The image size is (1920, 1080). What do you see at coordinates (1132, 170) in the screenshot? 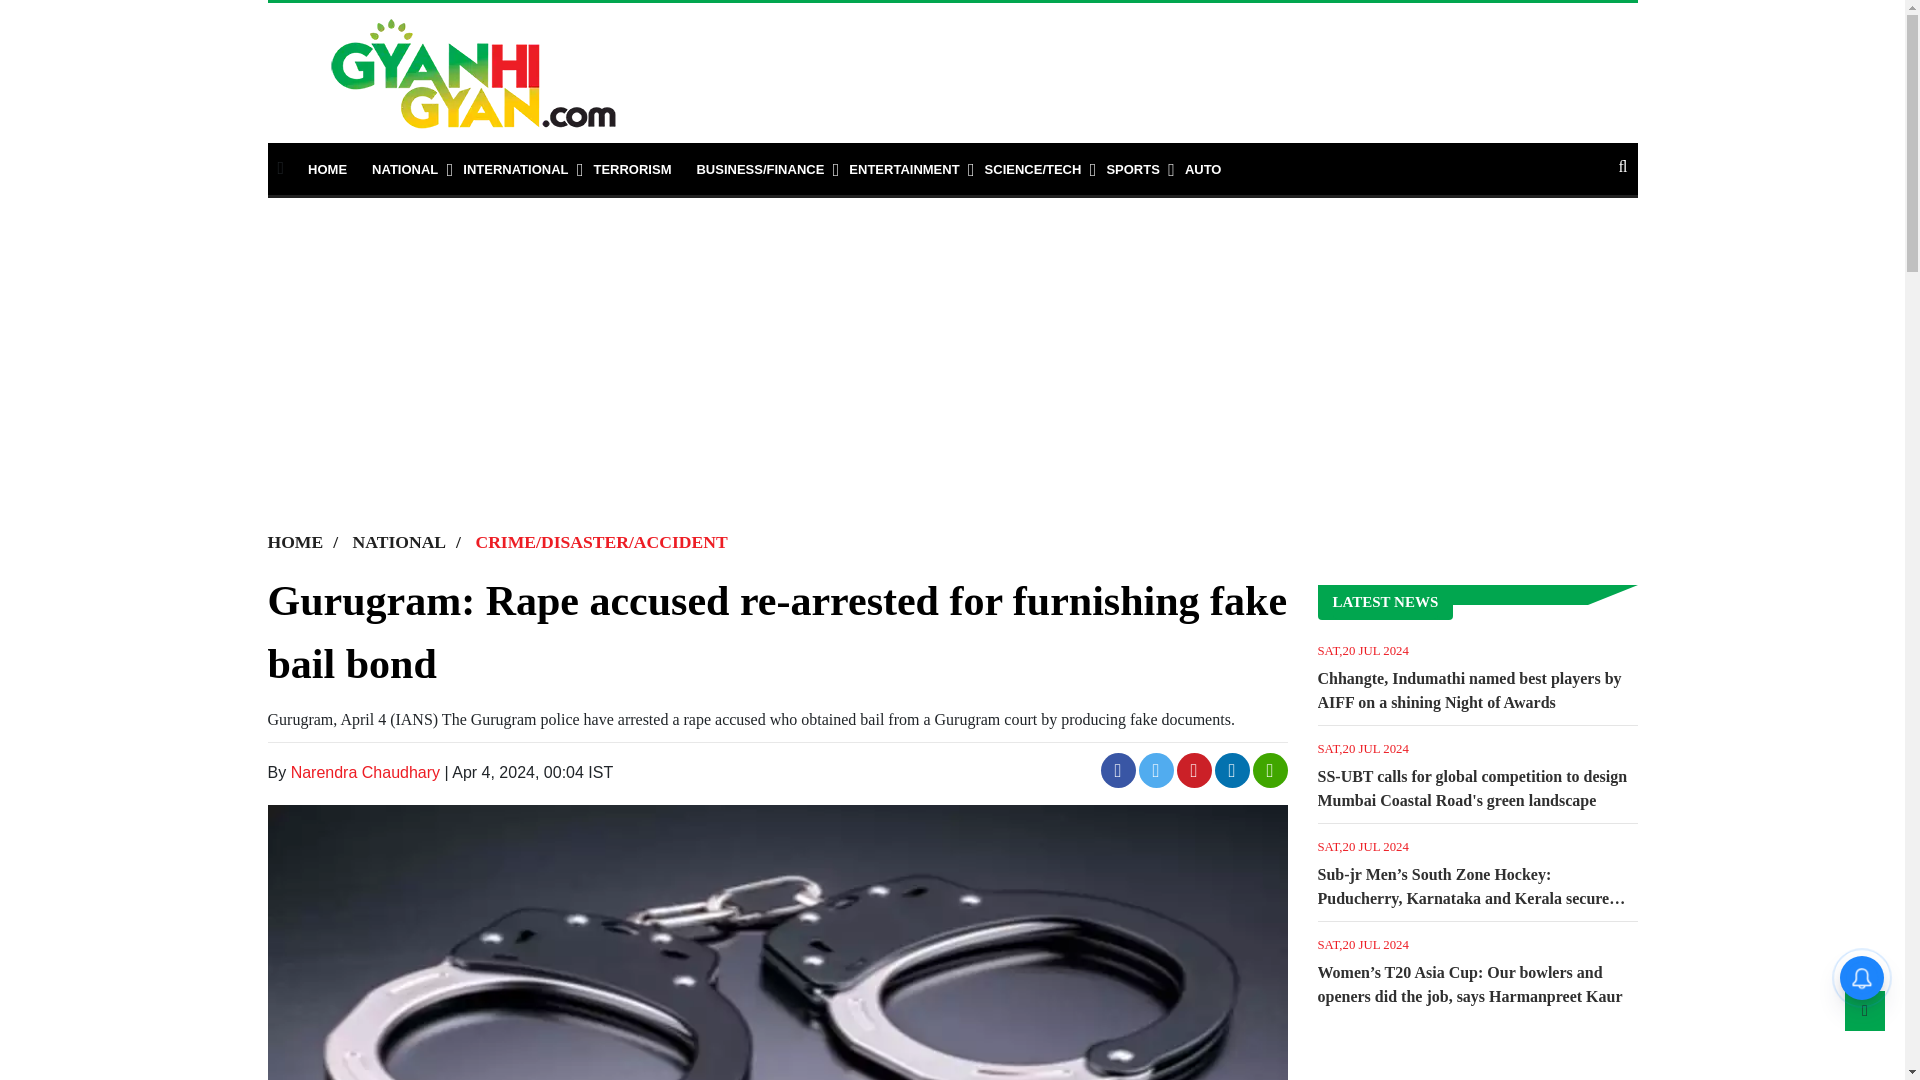
I see `SPORTS` at bounding box center [1132, 170].